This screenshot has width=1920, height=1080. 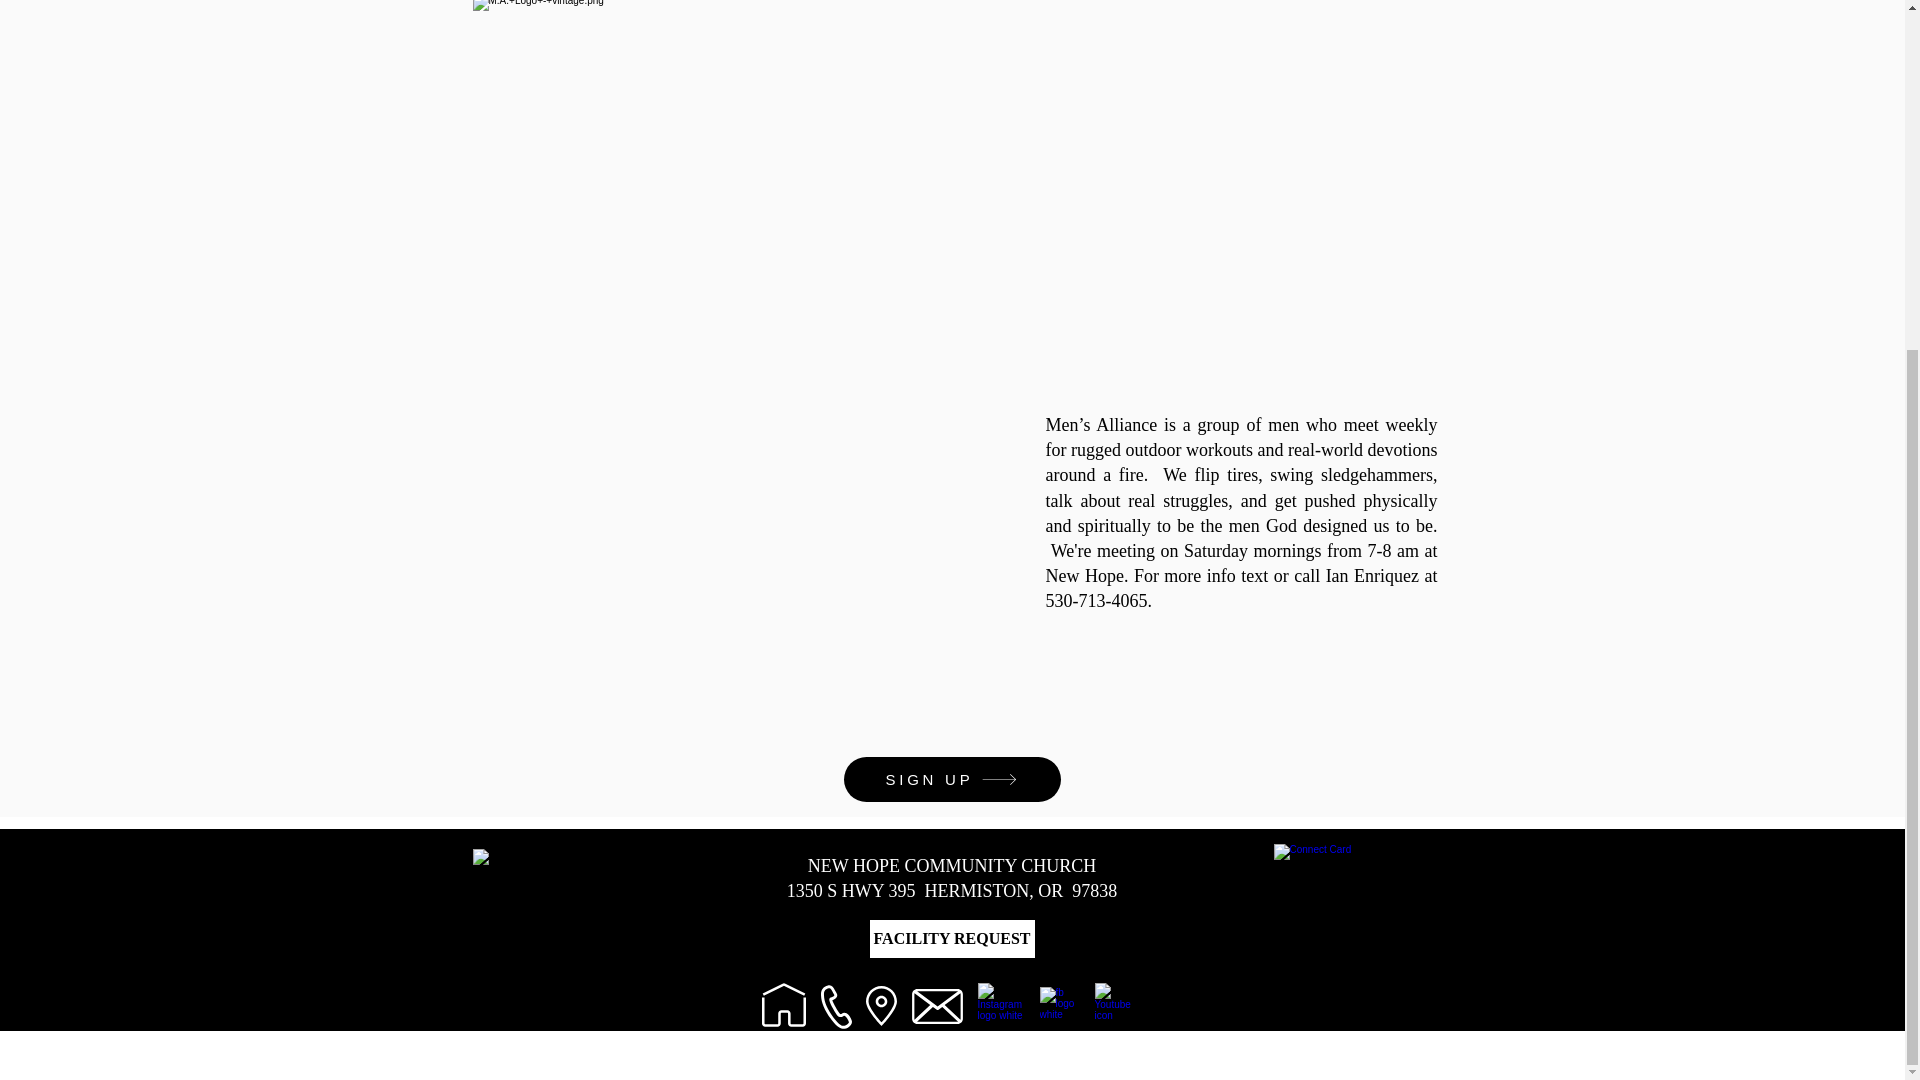 What do you see at coordinates (952, 780) in the screenshot?
I see `SIGN UP` at bounding box center [952, 780].